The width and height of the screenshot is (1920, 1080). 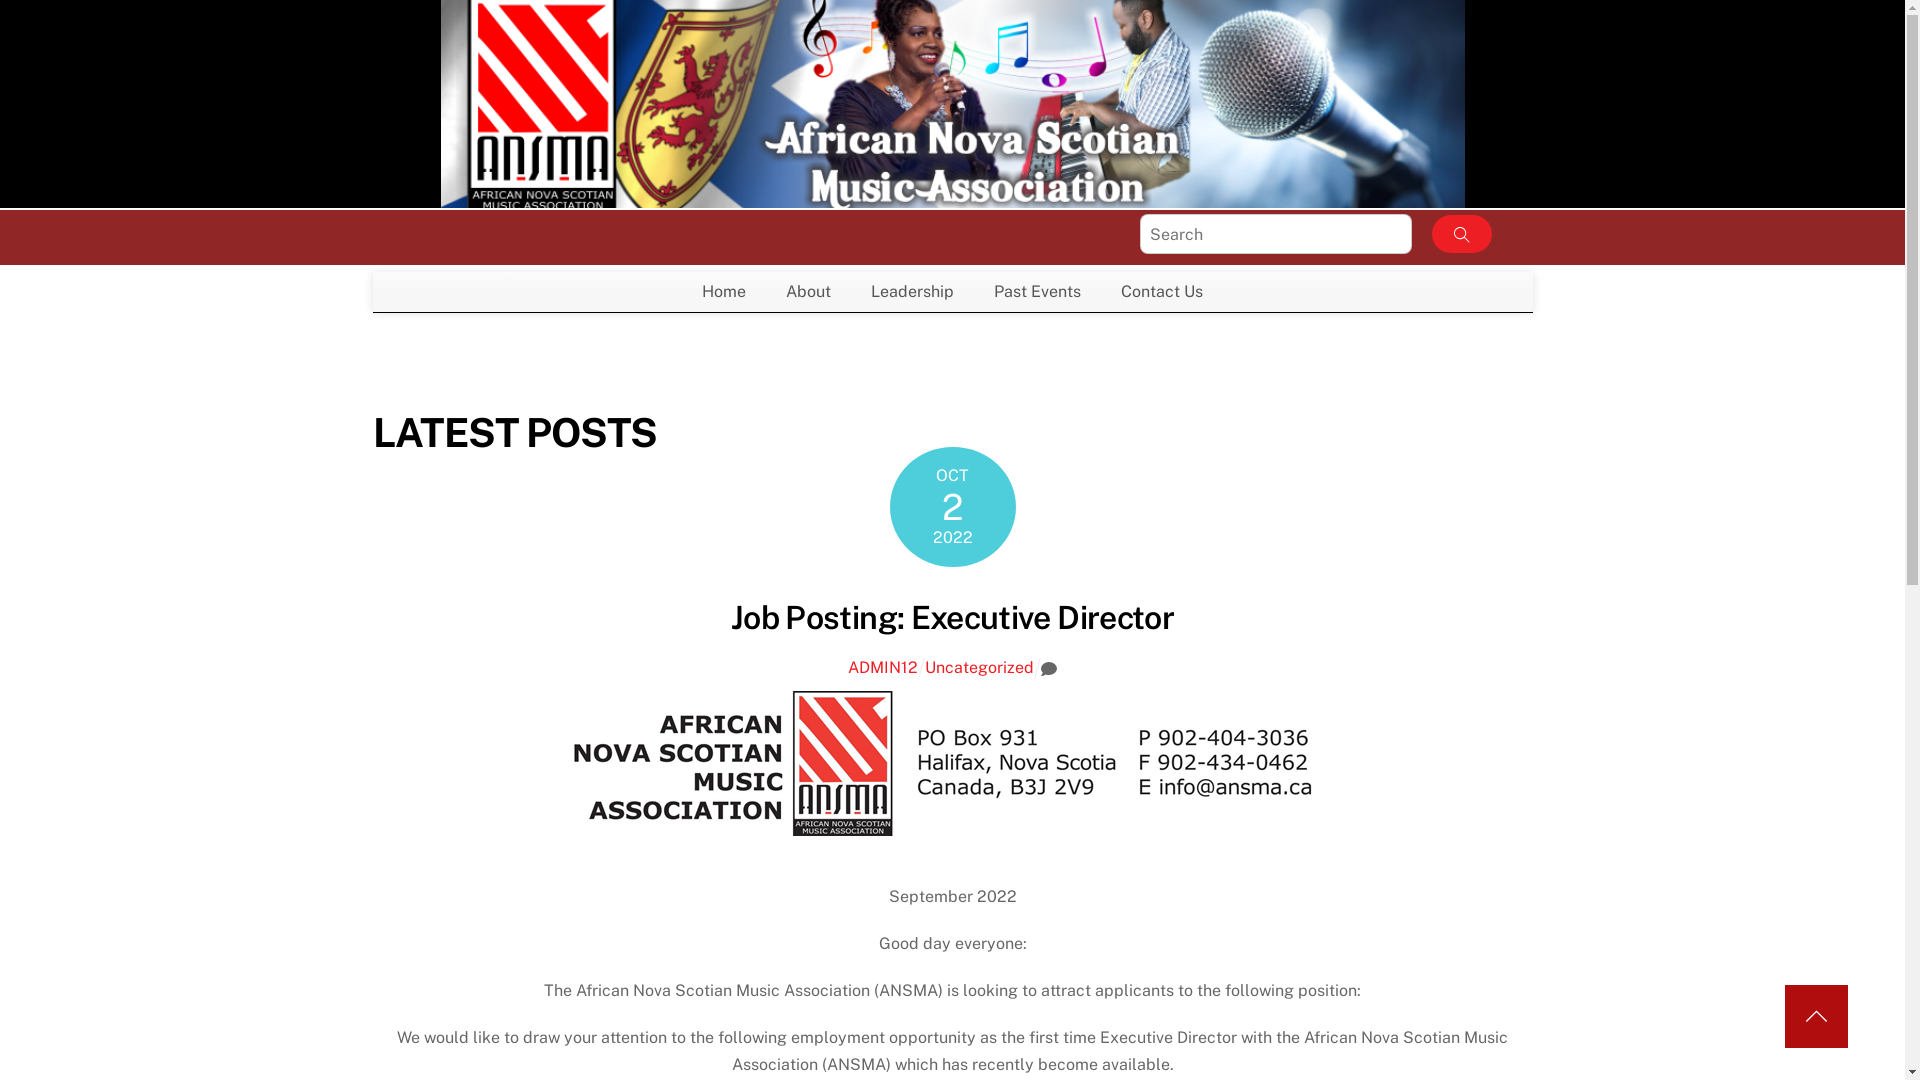 I want to click on Past Events, so click(x=1038, y=292).